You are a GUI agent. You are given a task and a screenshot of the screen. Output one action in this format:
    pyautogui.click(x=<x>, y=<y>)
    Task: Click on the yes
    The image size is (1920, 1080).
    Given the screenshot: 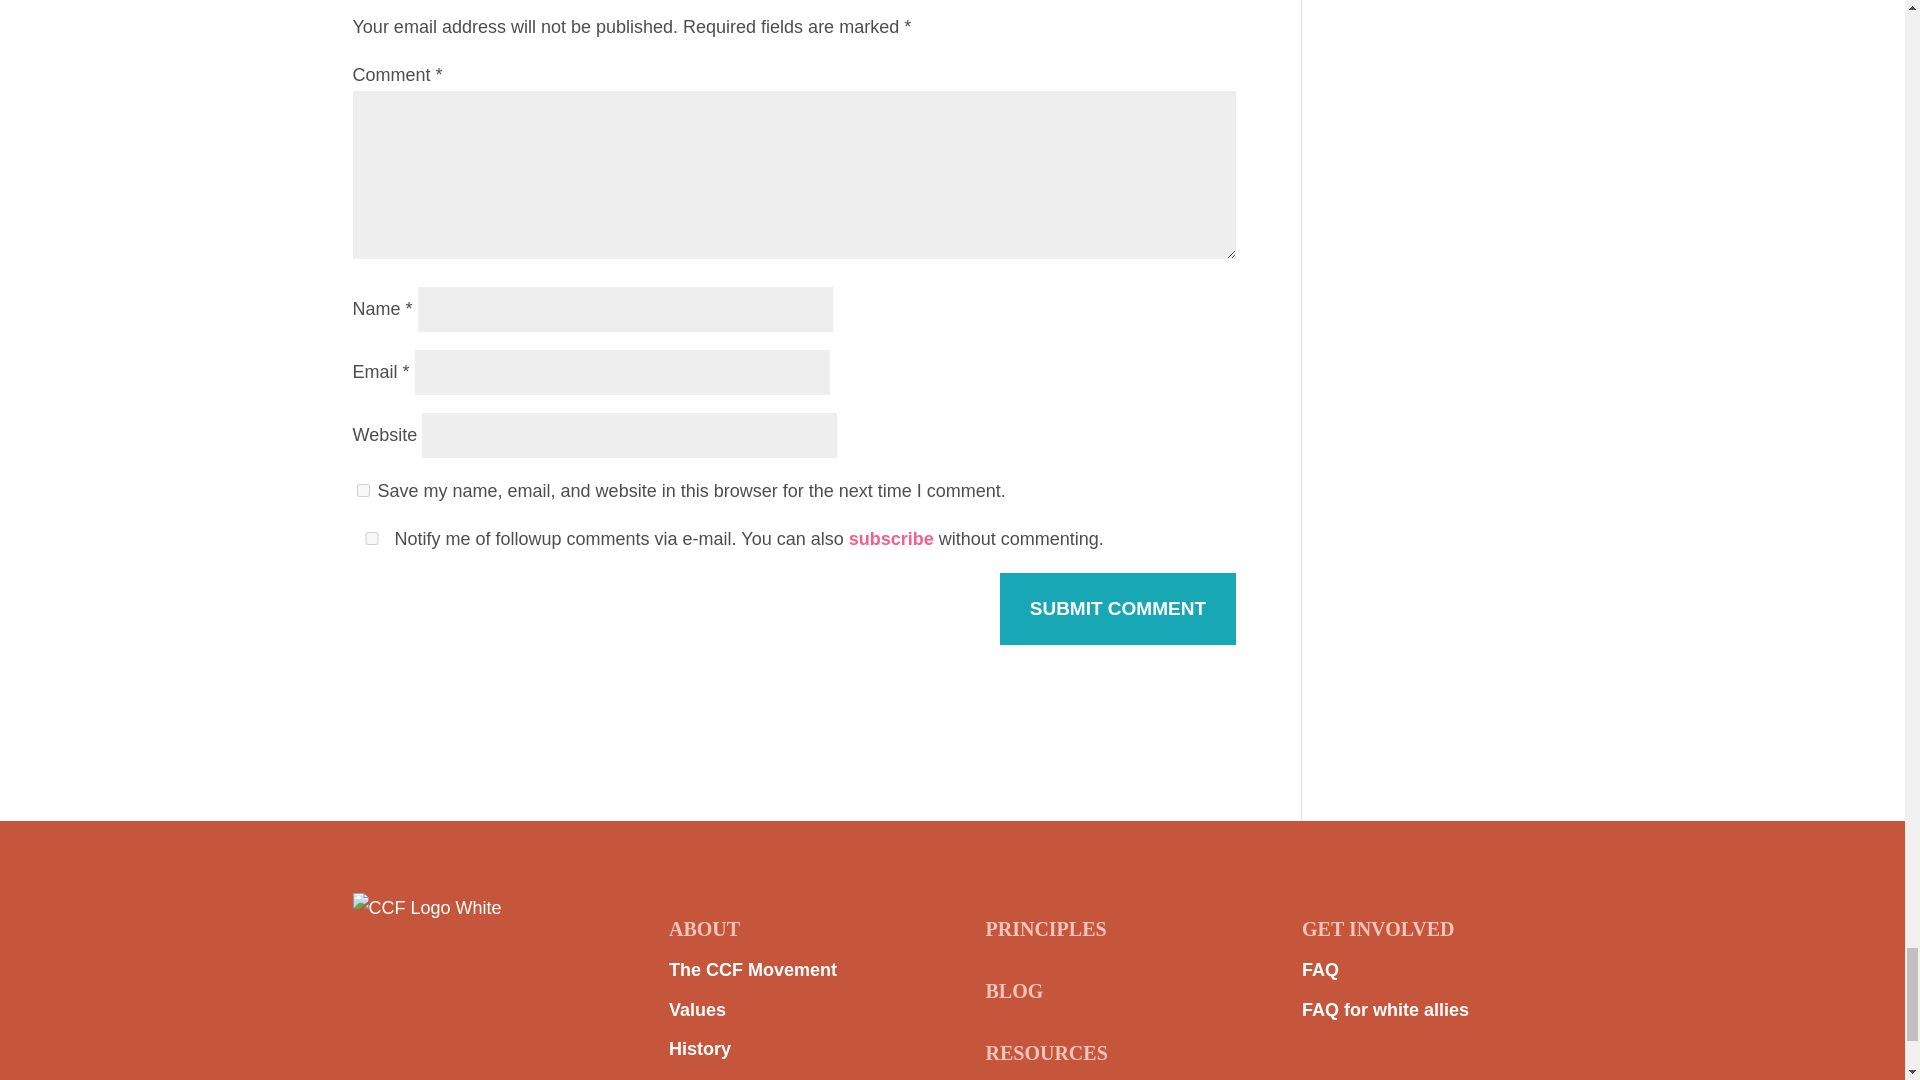 What is the action you would take?
    pyautogui.click(x=370, y=538)
    